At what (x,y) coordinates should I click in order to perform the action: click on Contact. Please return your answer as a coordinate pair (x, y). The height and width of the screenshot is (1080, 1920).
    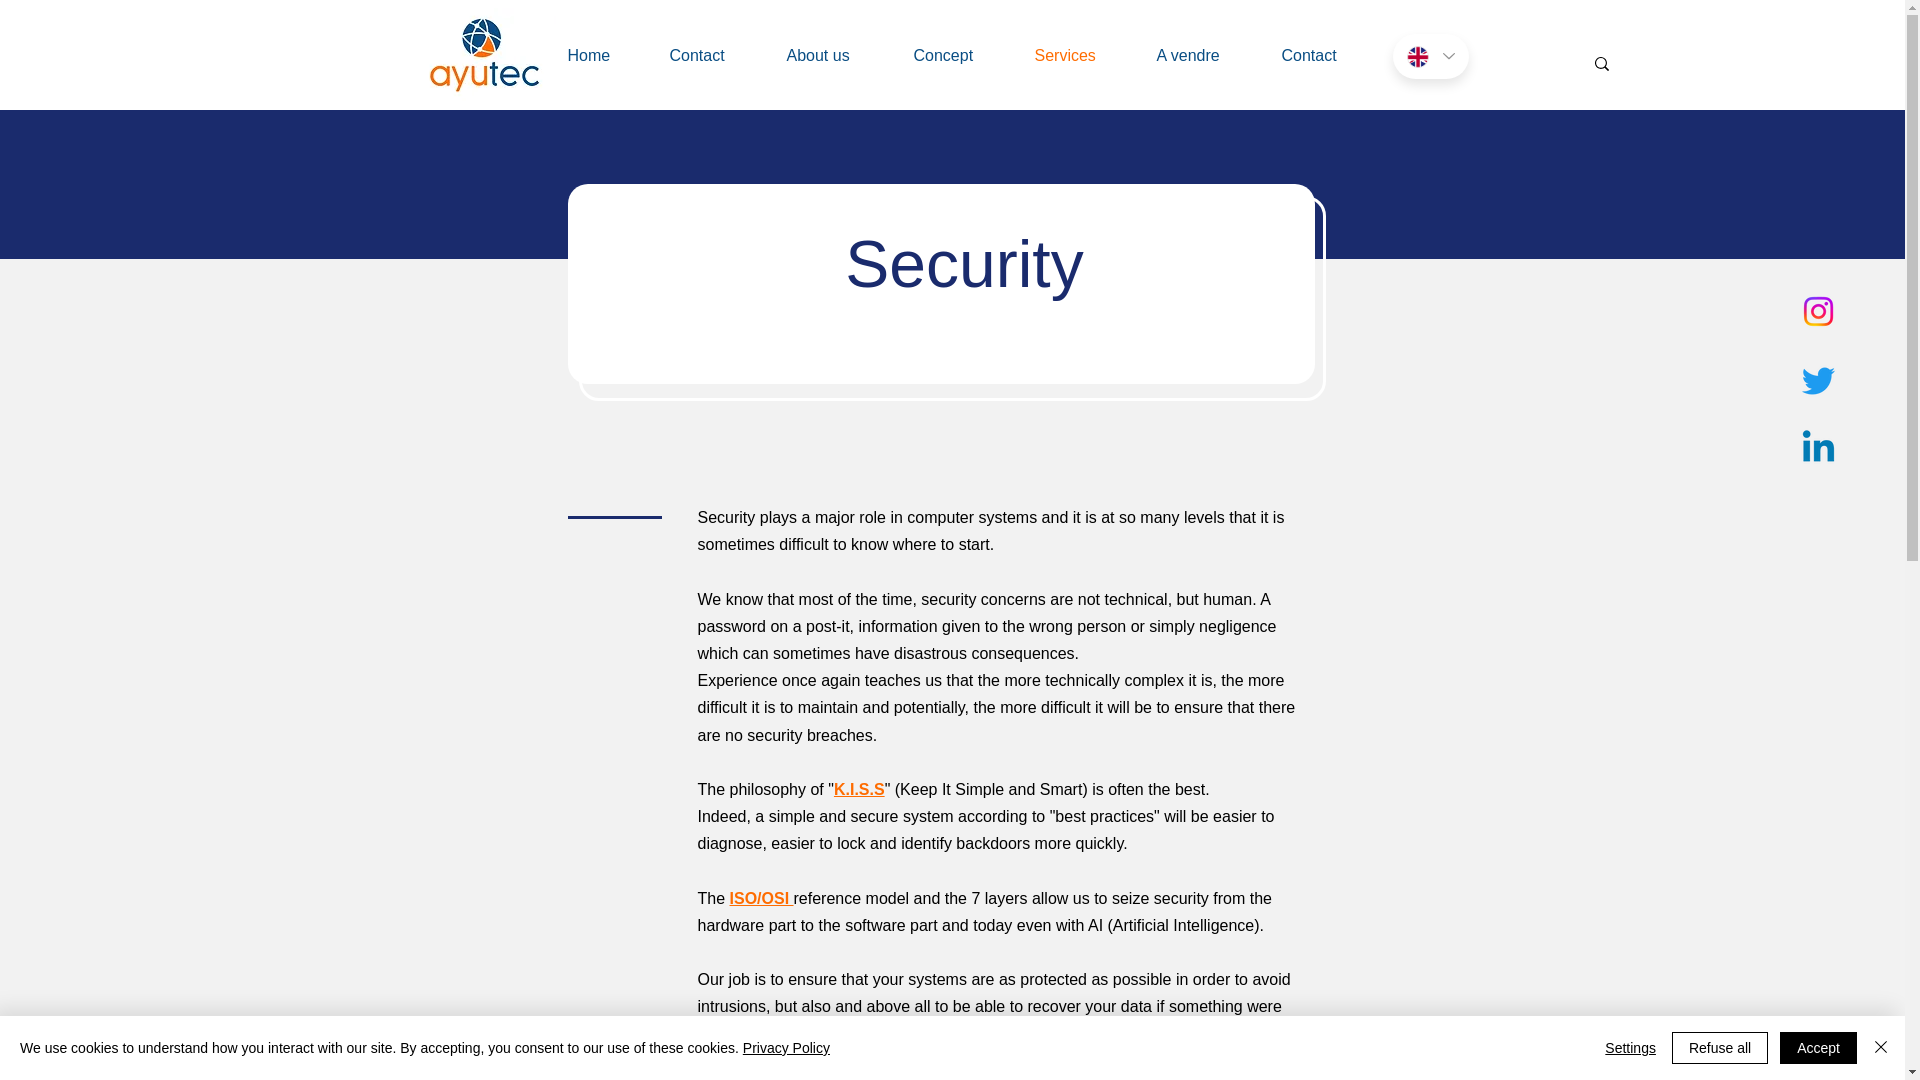
    Looking at the image, I should click on (1324, 56).